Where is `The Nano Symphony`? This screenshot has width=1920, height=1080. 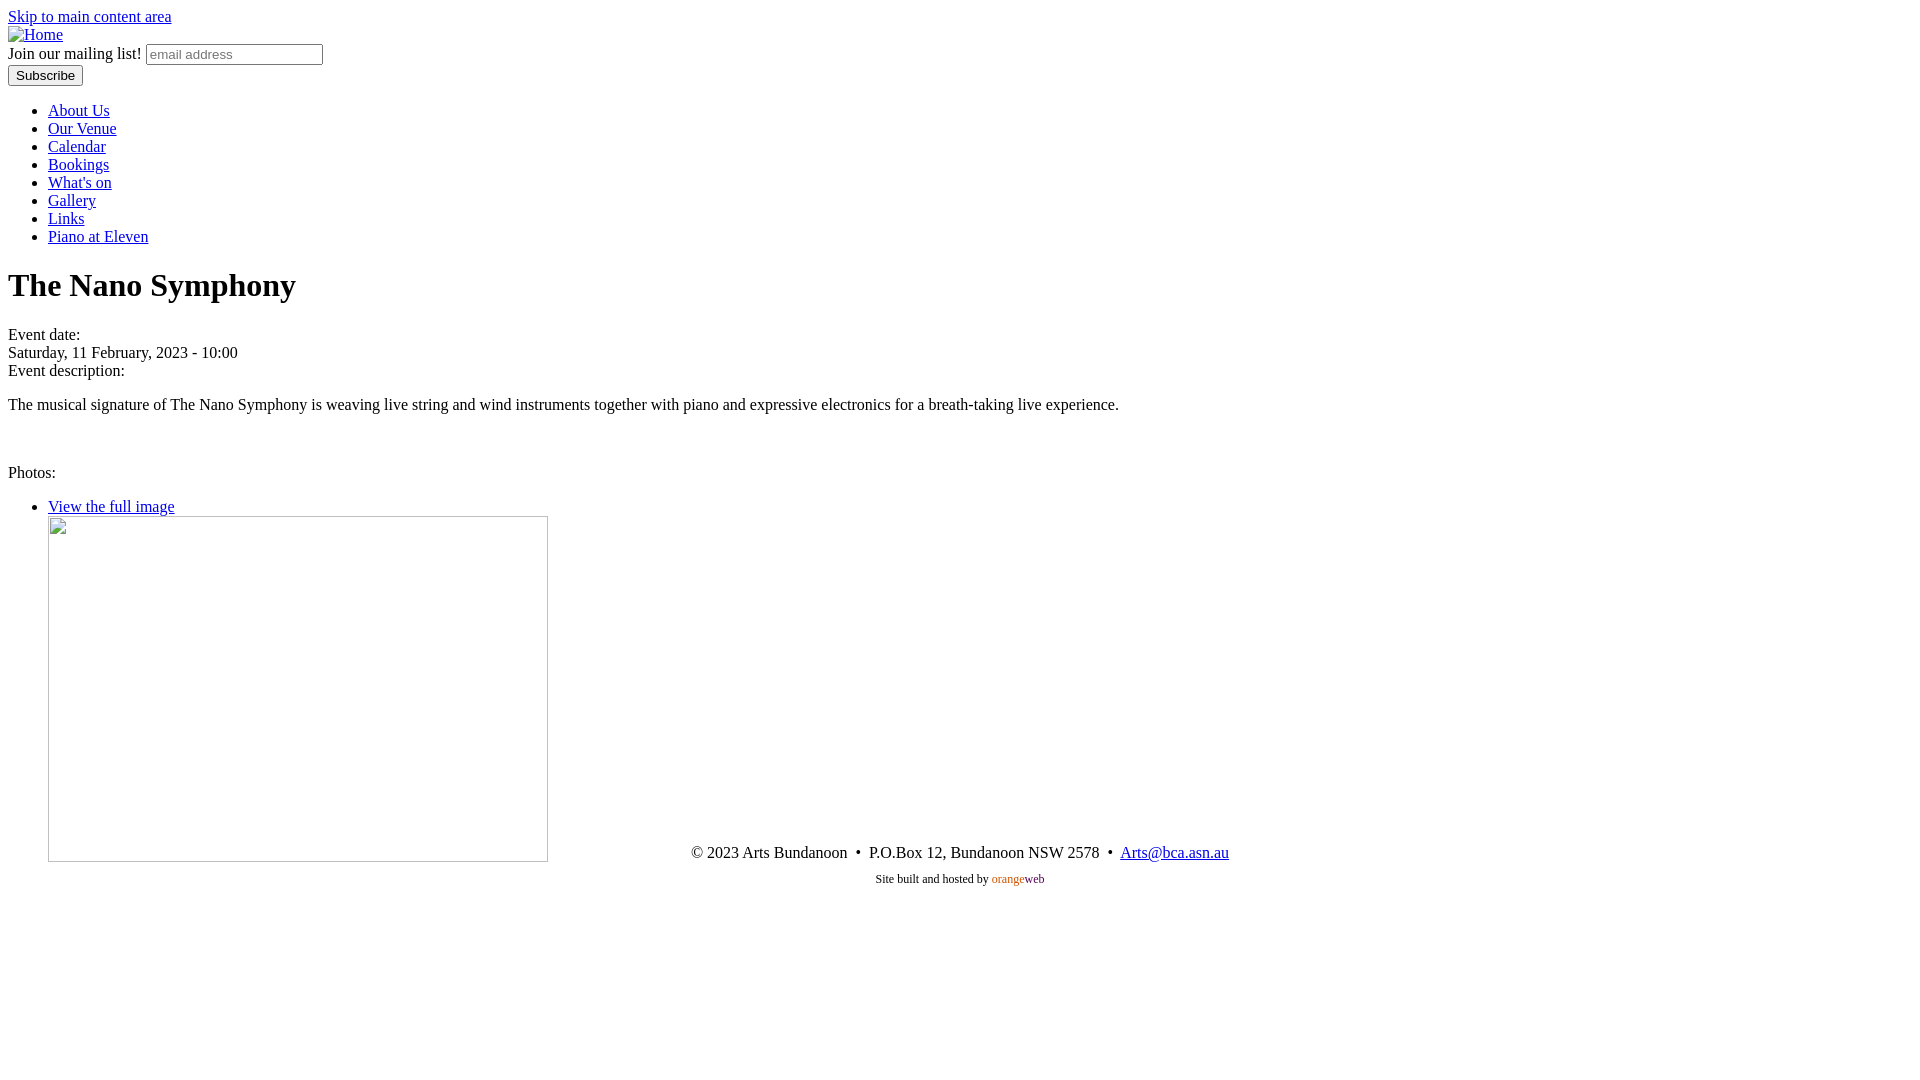
The Nano Symphony is located at coordinates (298, 689).